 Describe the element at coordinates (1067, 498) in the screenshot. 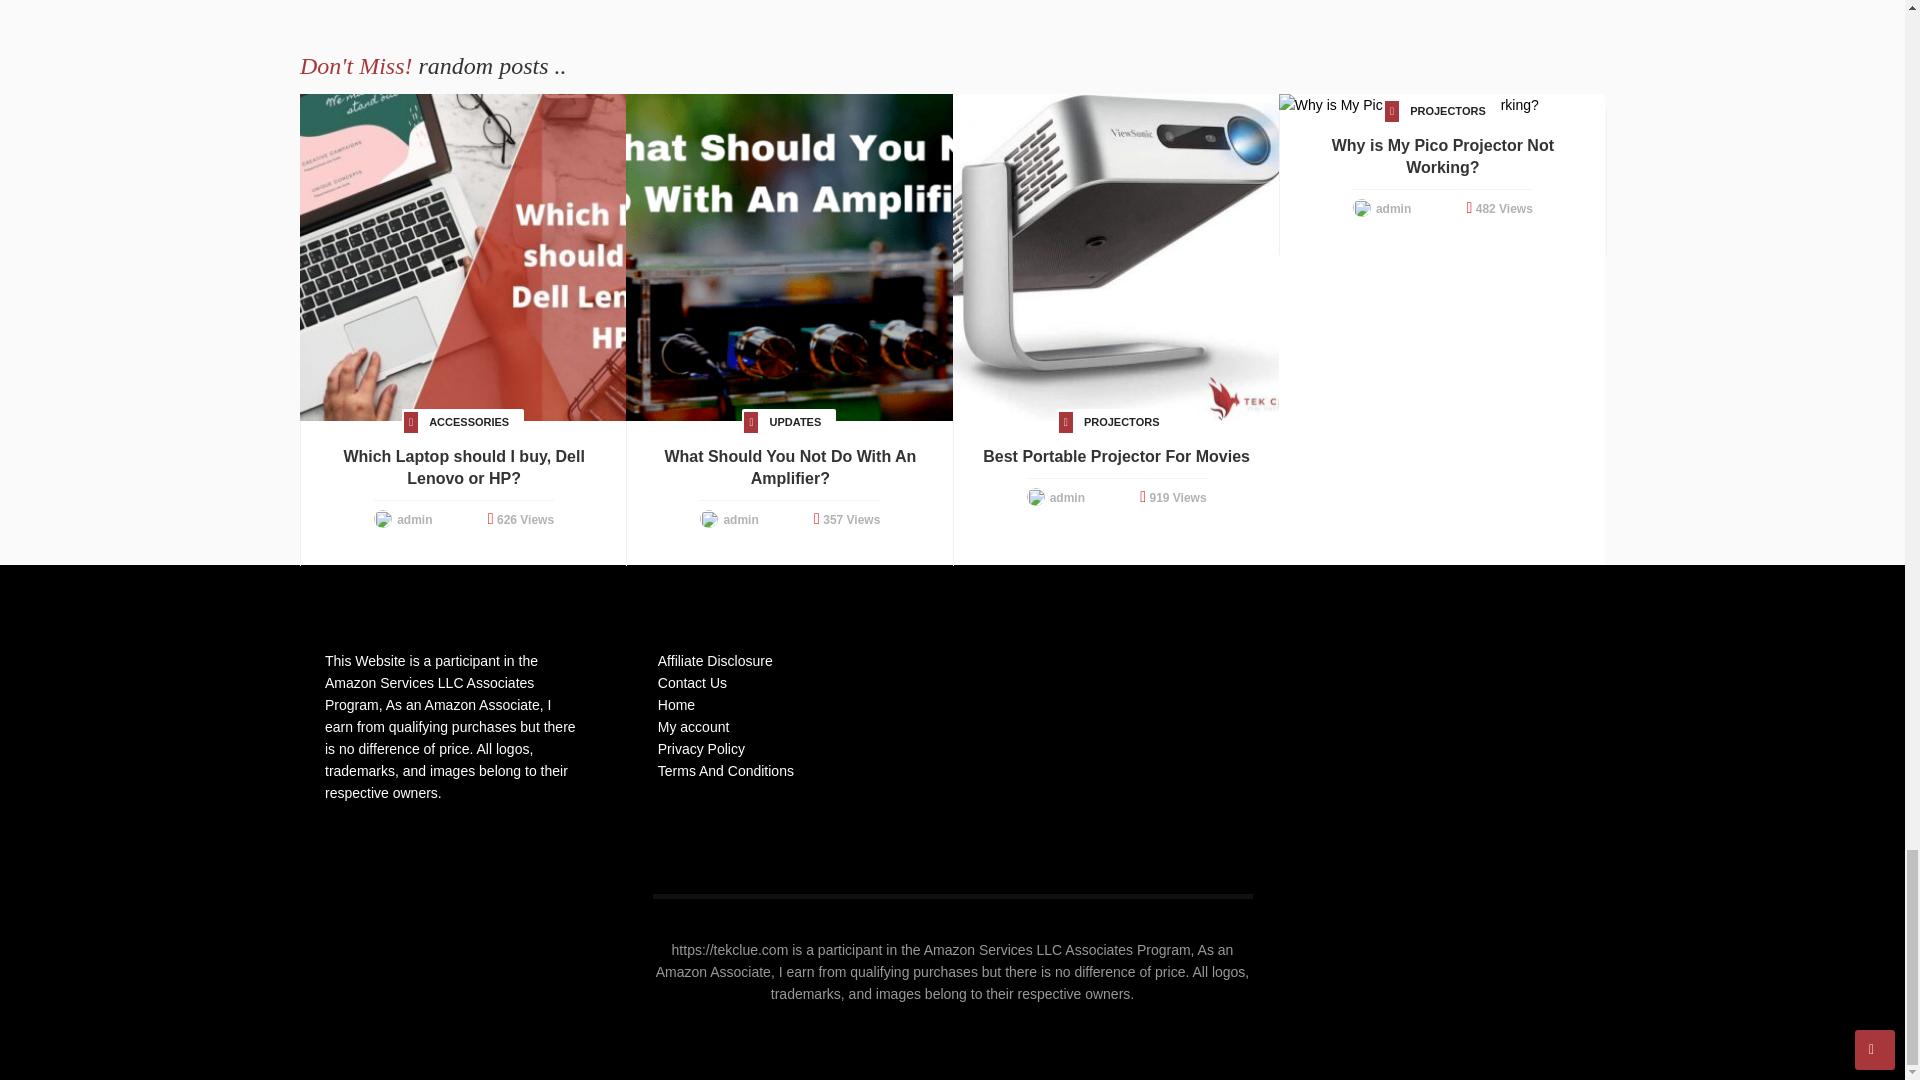

I see `Posts by admin` at that location.